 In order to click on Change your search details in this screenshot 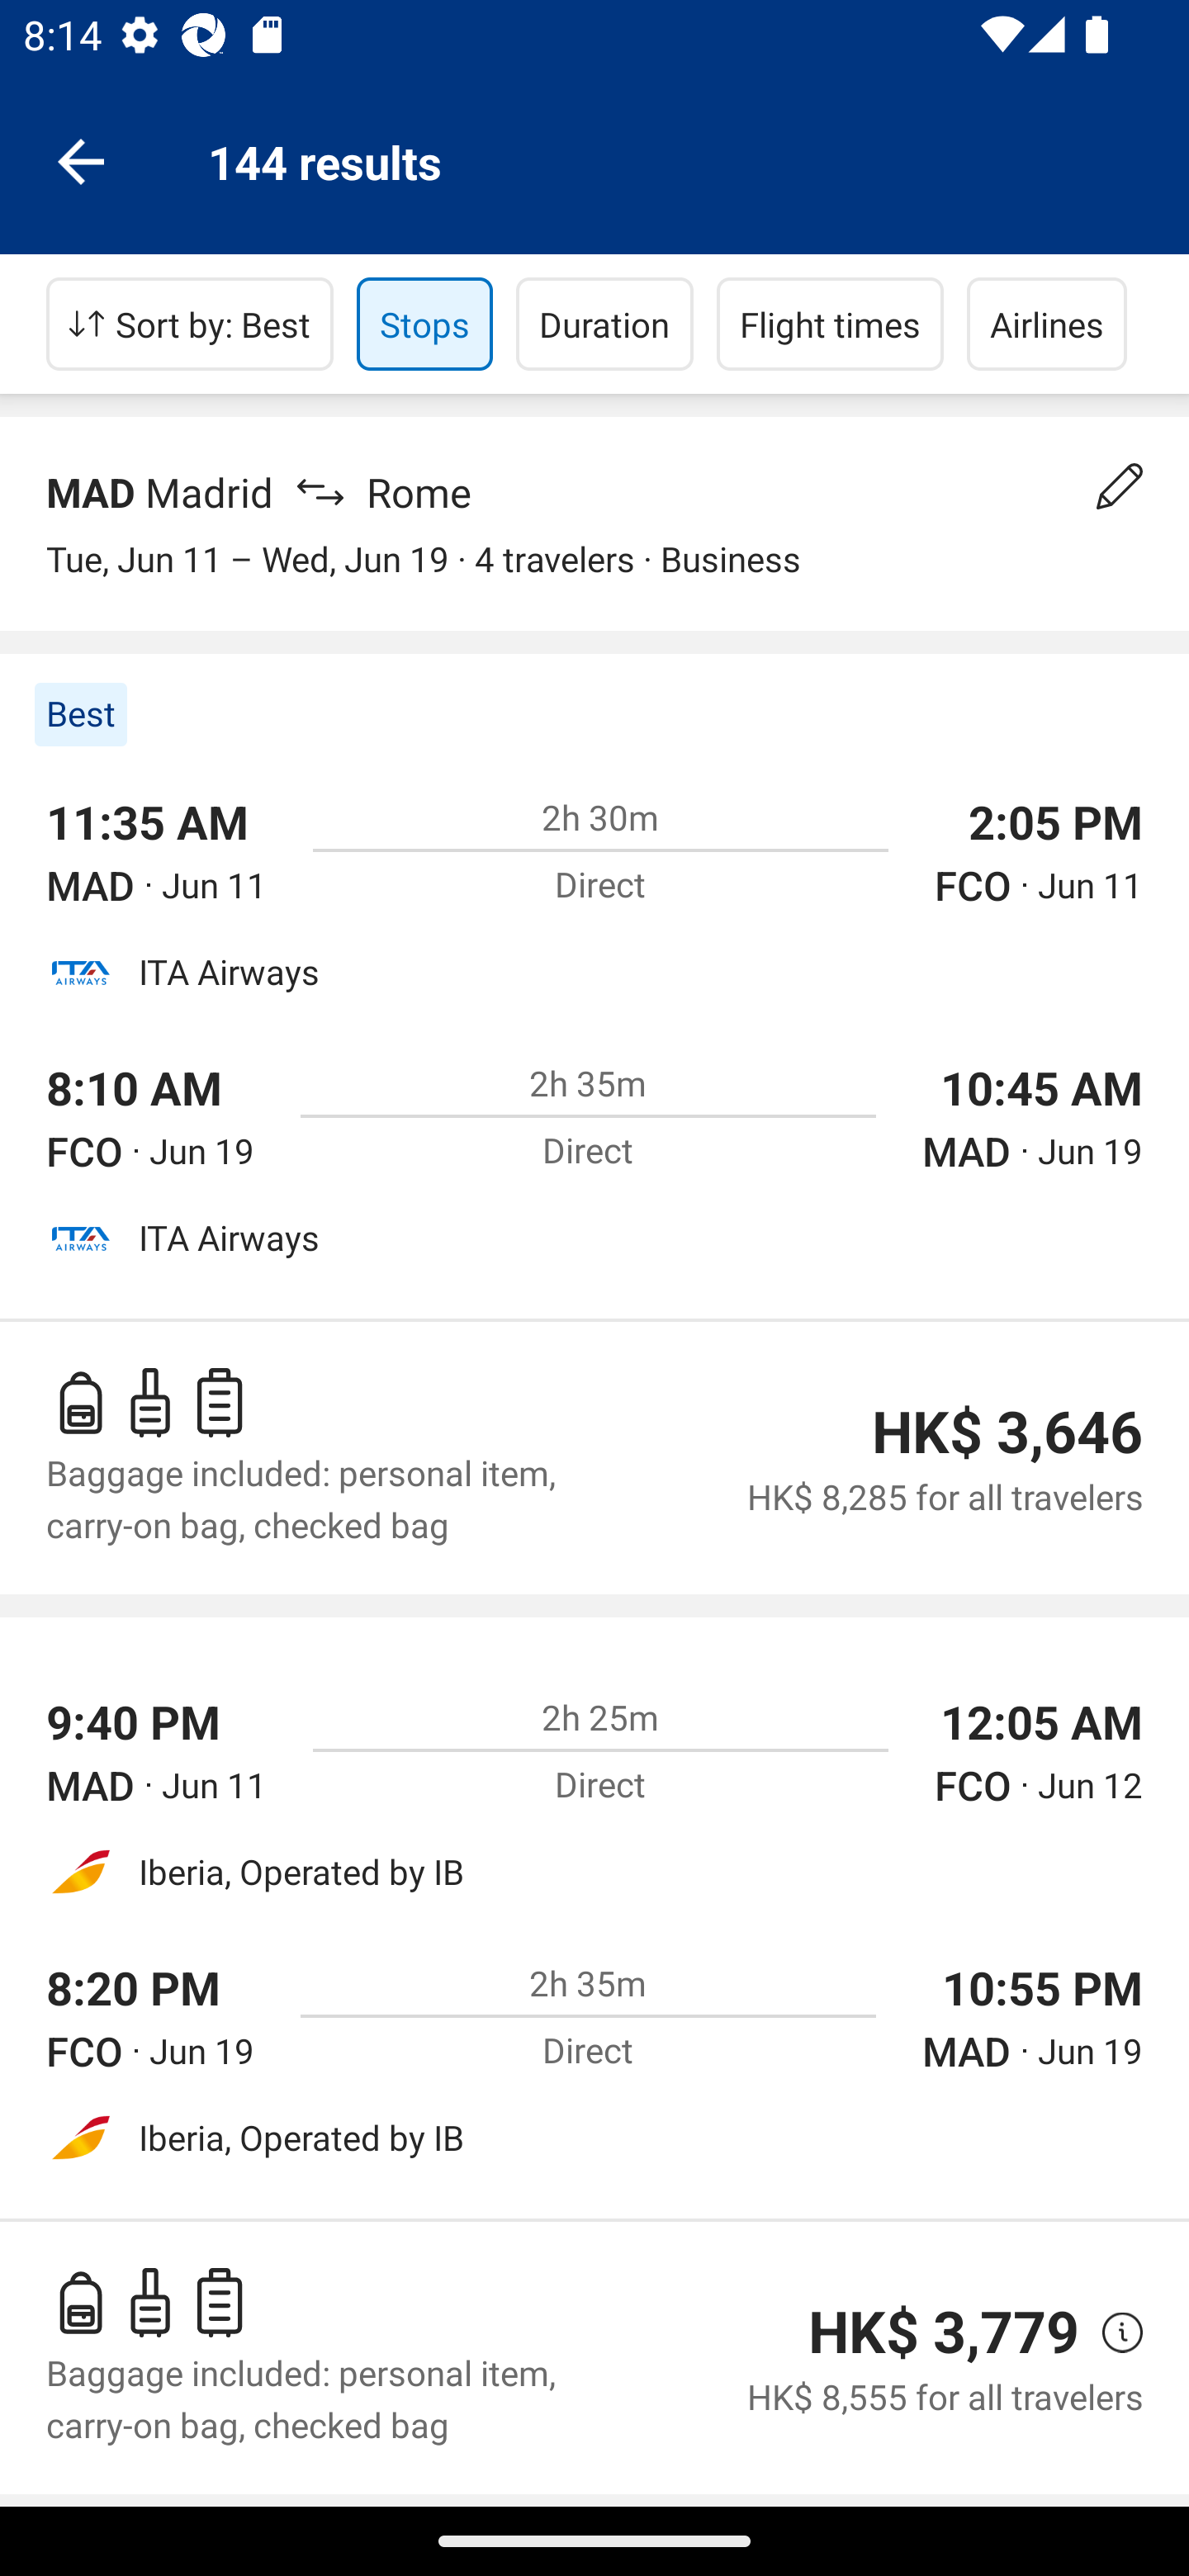, I will do `click(1120, 486)`.